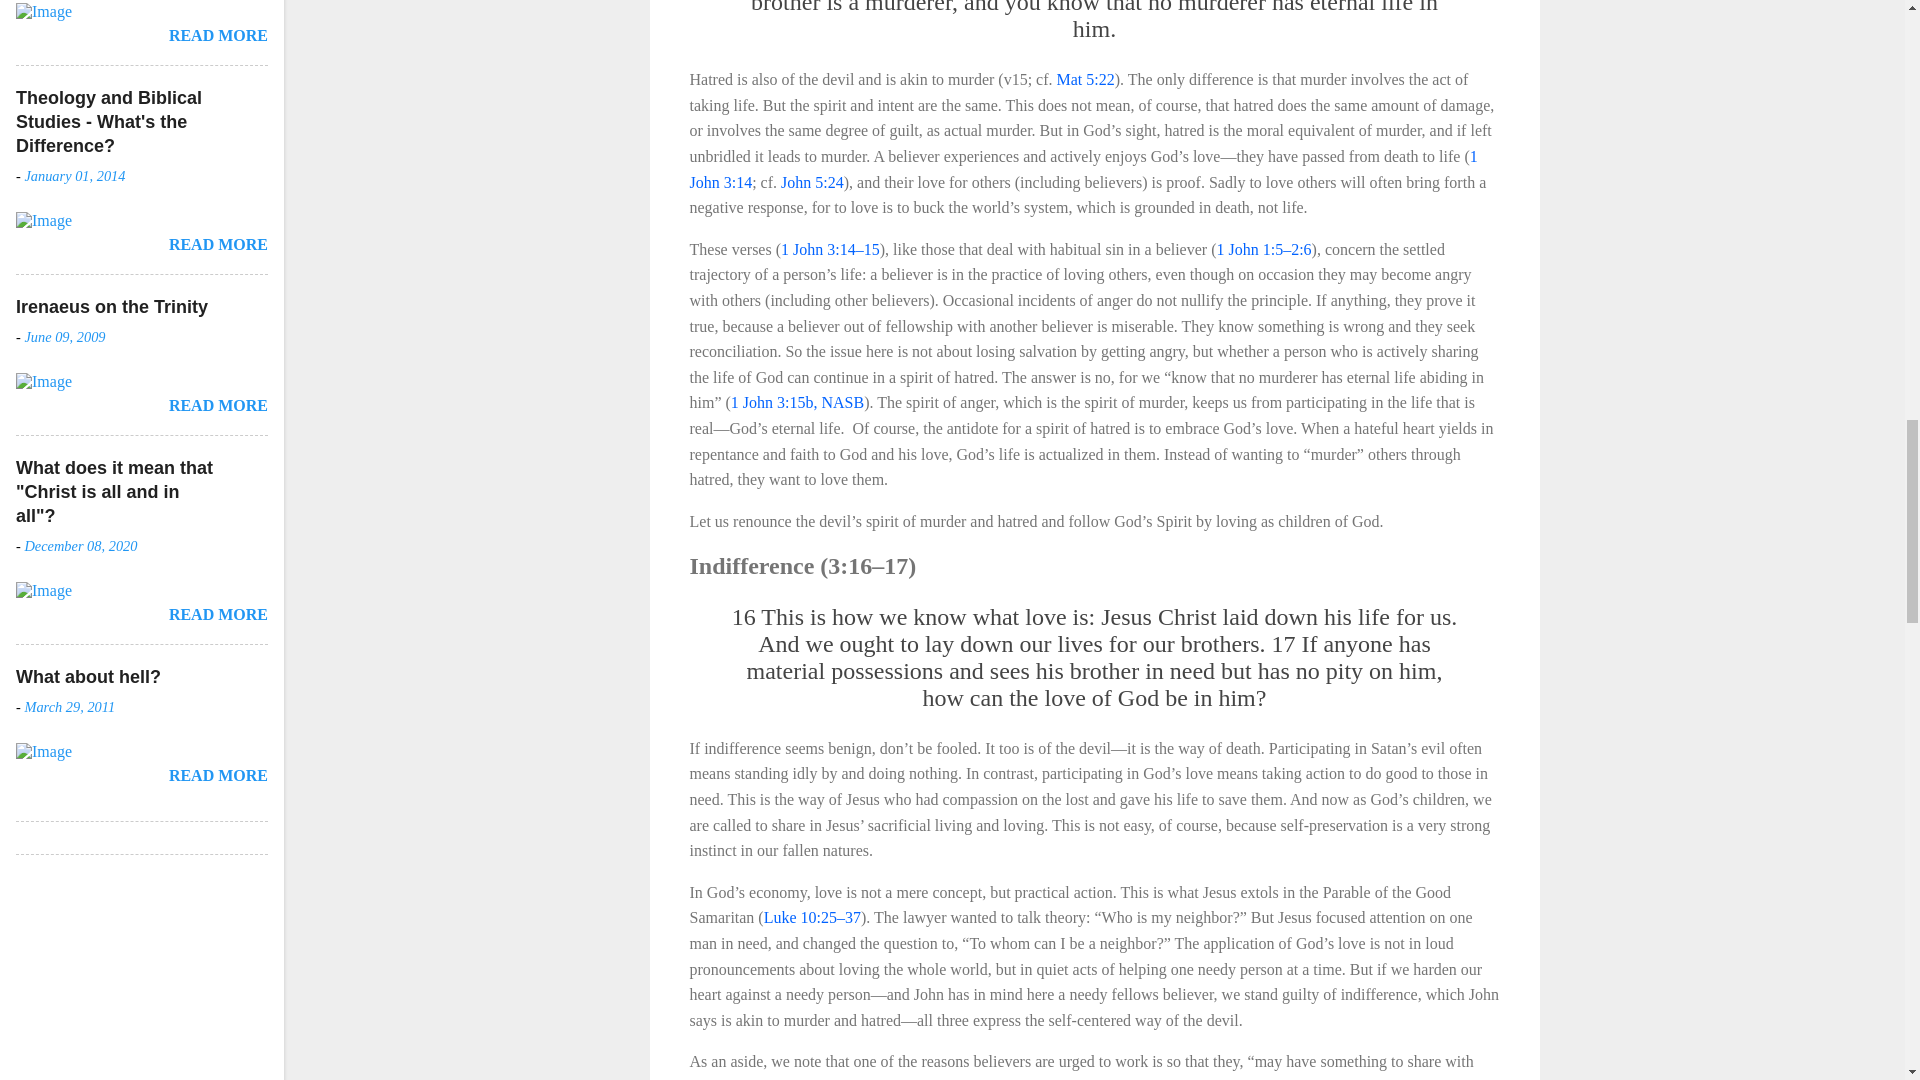 The width and height of the screenshot is (1920, 1080). Describe the element at coordinates (798, 402) in the screenshot. I see `1 John 3:15b, NASB` at that location.